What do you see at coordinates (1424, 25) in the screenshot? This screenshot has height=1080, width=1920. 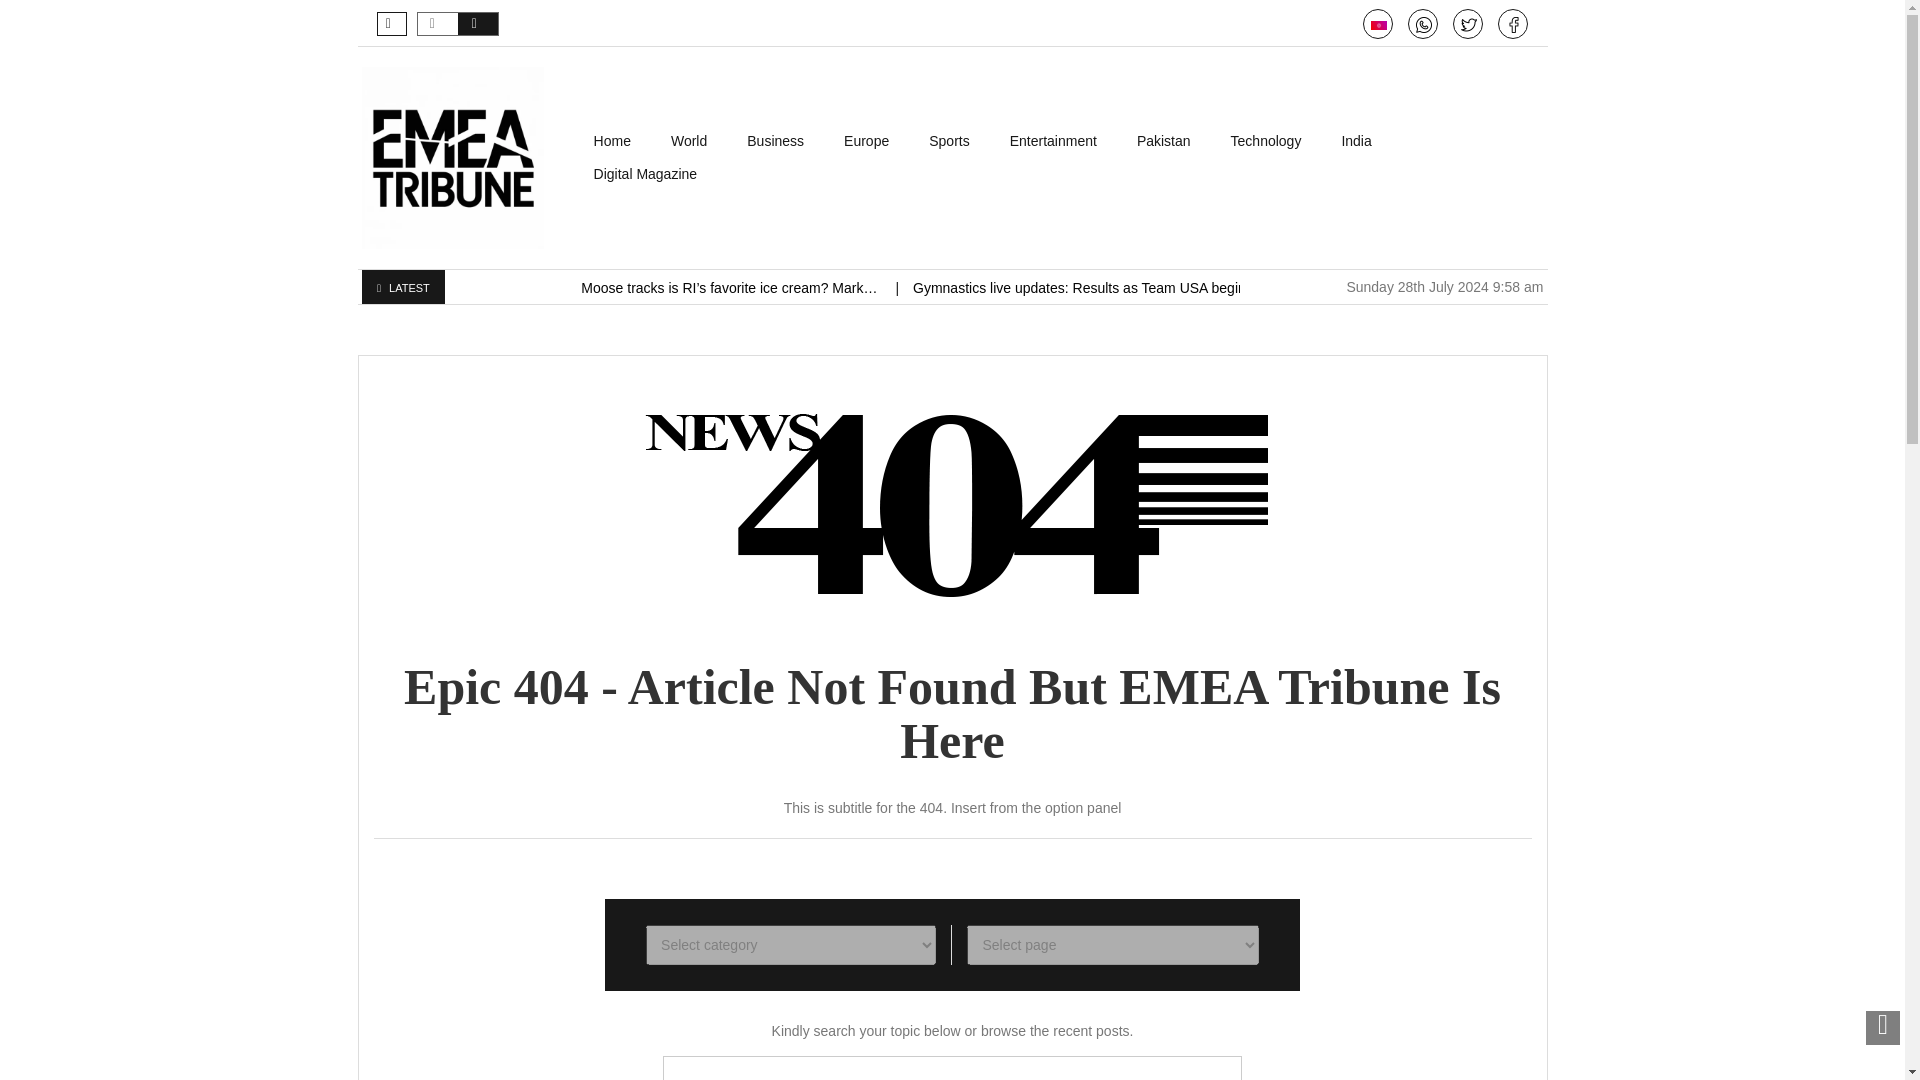 I see `Call Us` at bounding box center [1424, 25].